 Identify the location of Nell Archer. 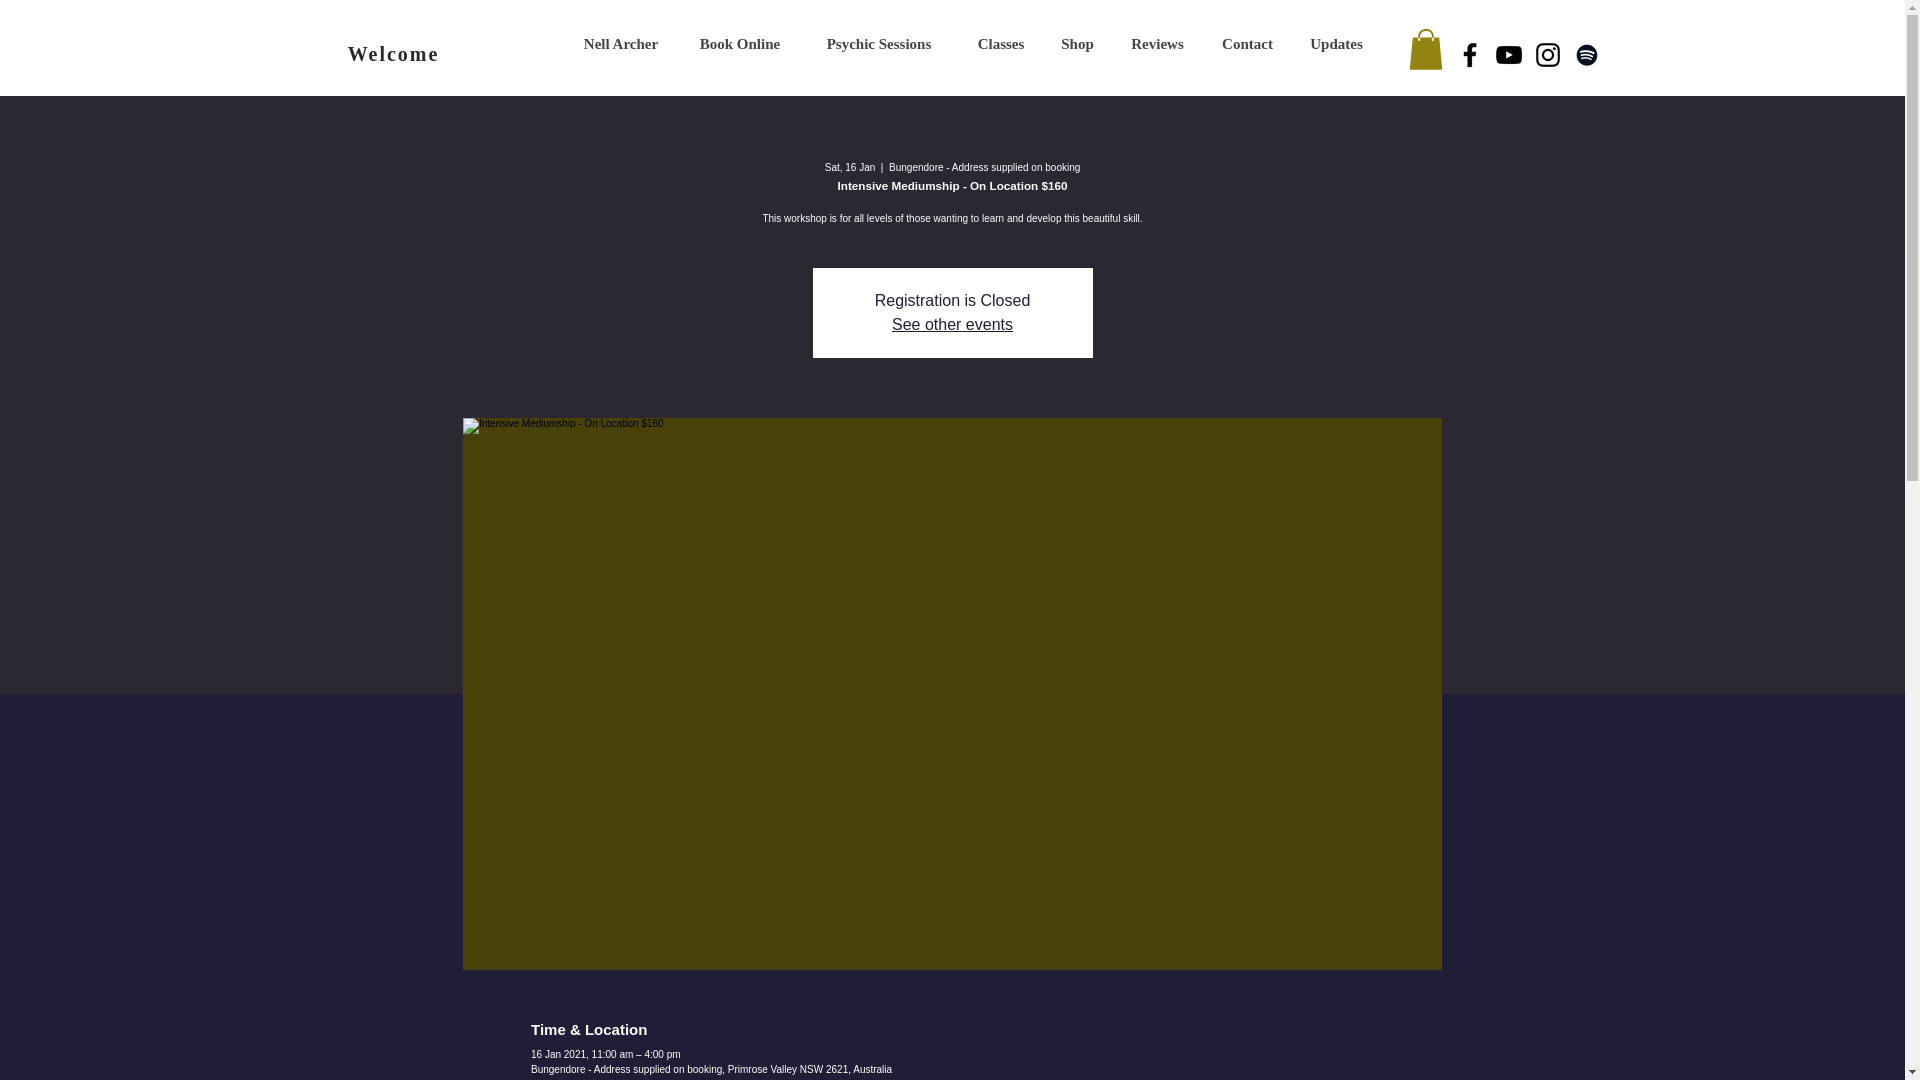
(620, 44).